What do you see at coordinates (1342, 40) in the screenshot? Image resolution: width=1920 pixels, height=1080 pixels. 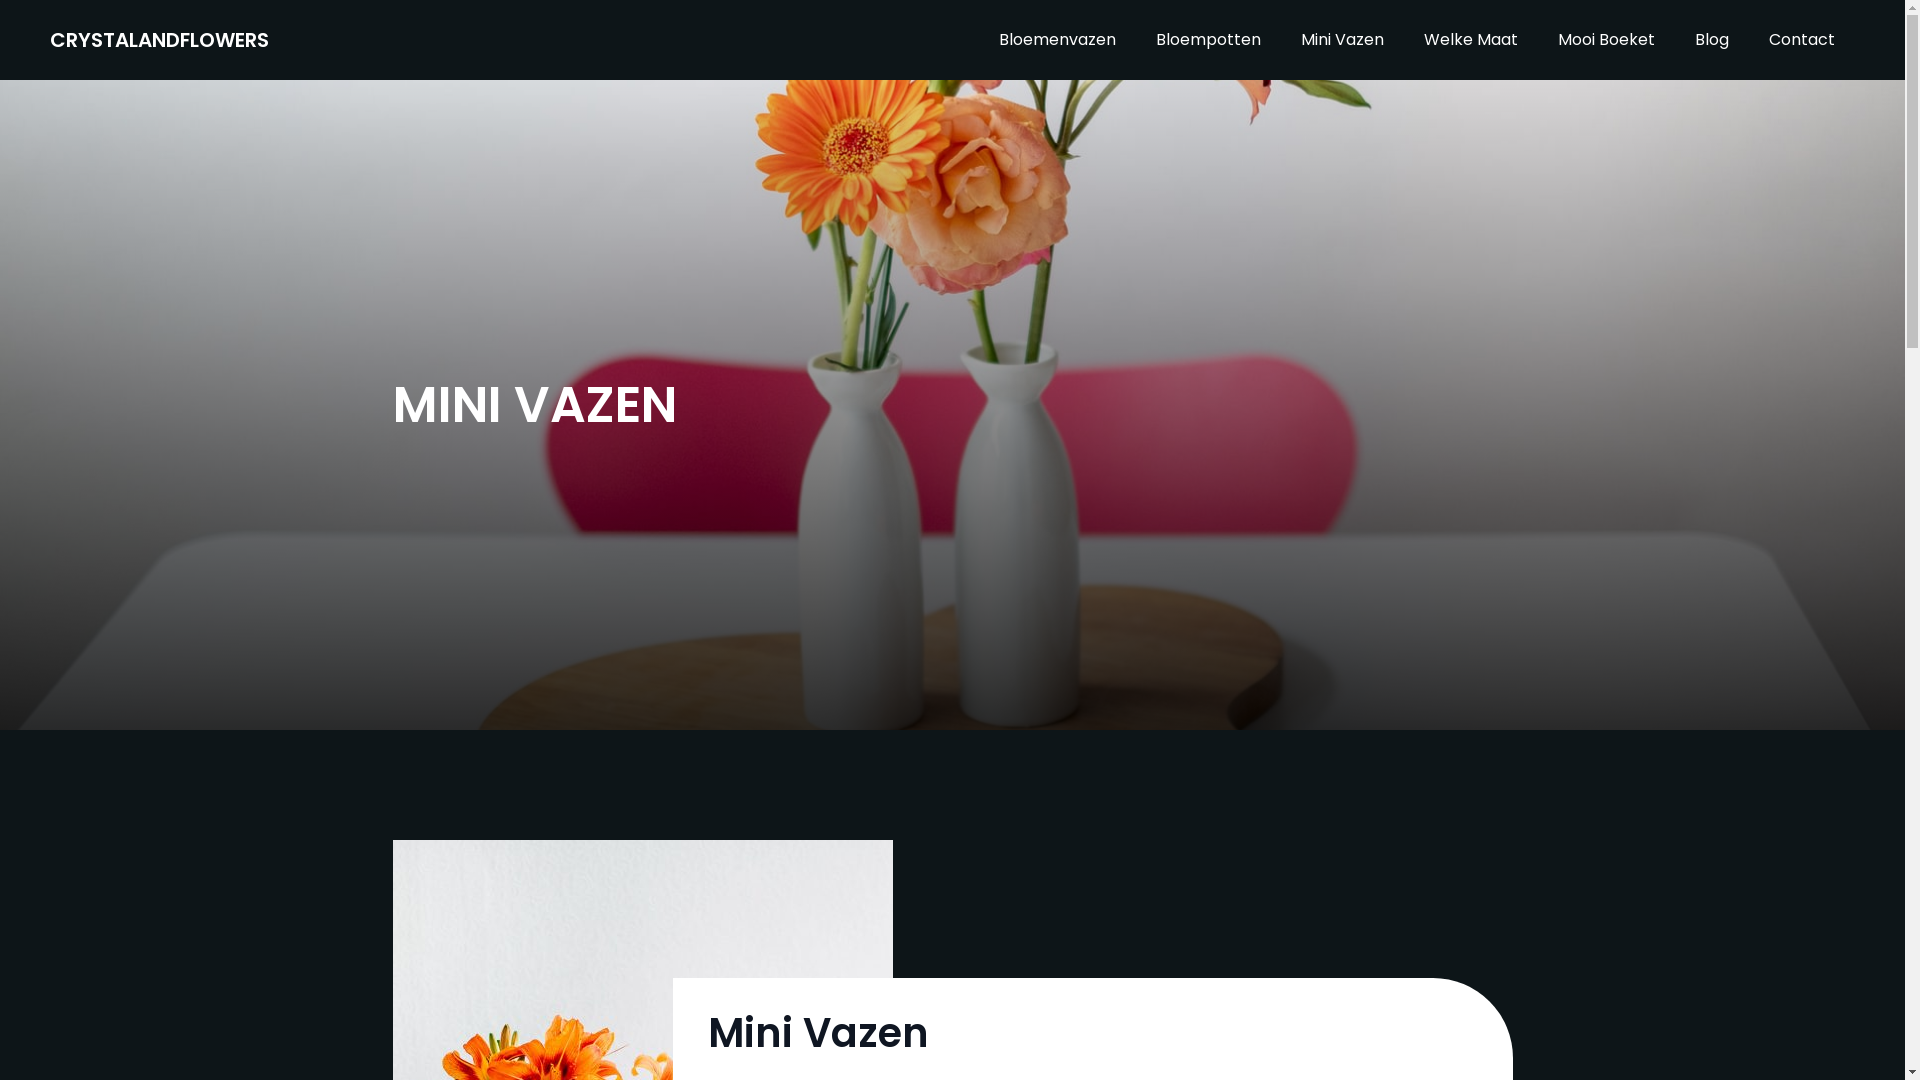 I see `Mini Vazen` at bounding box center [1342, 40].